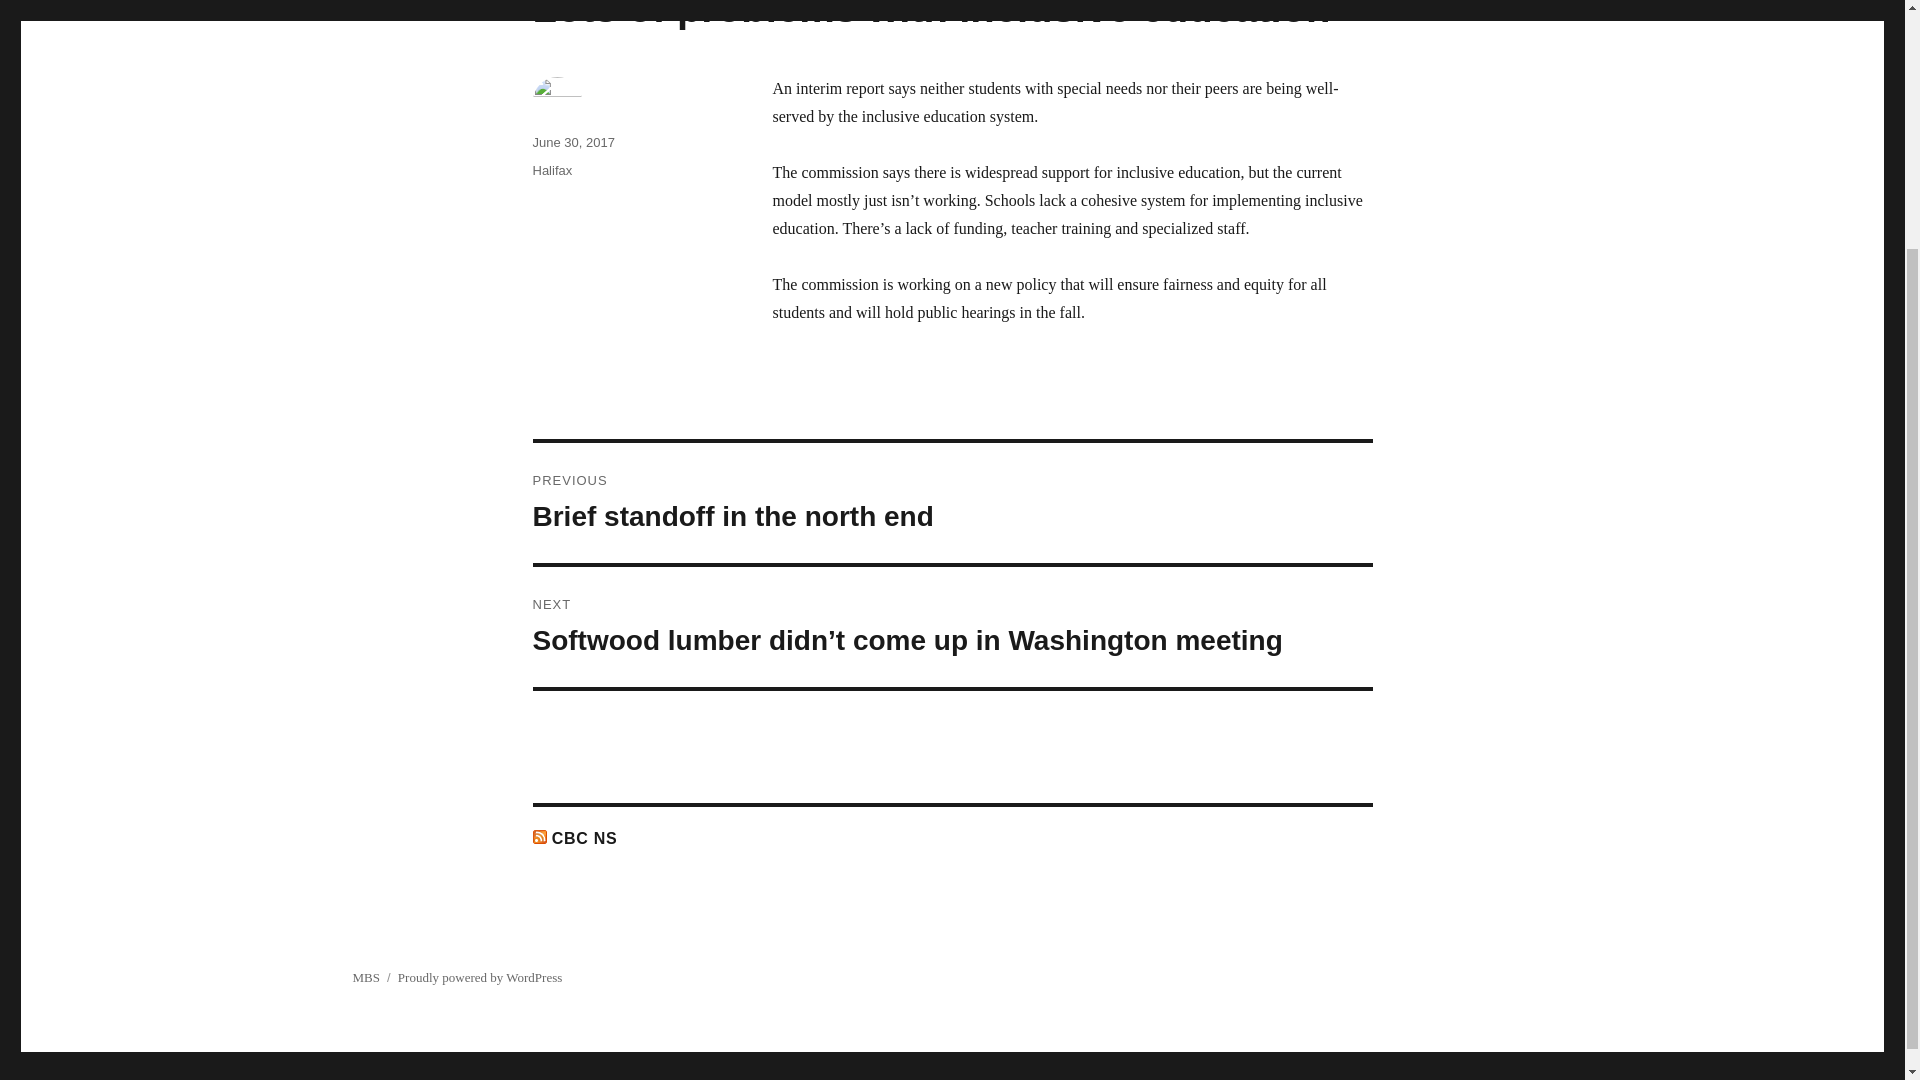  What do you see at coordinates (572, 142) in the screenshot?
I see `CBC NS` at bounding box center [572, 142].